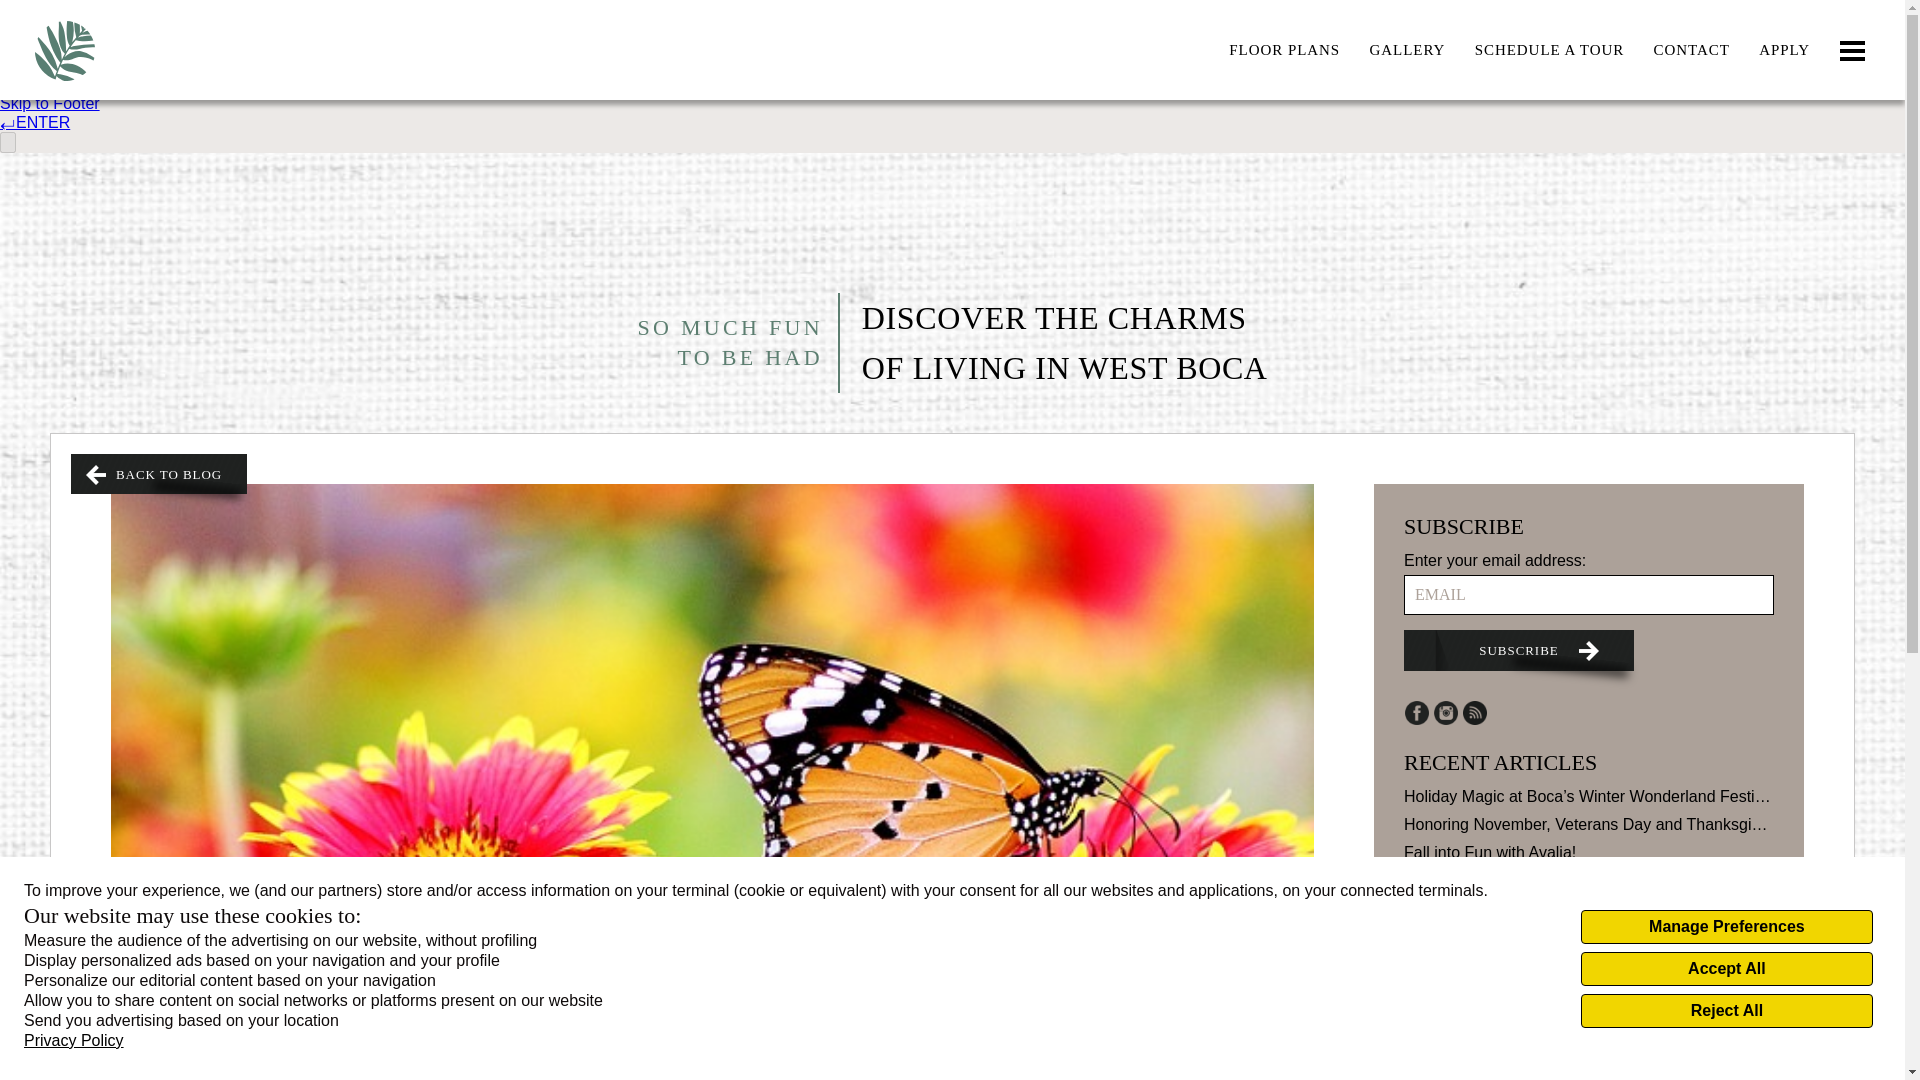 This screenshot has height=1080, width=1920. I want to click on Privacy Policy, so click(74, 1041).